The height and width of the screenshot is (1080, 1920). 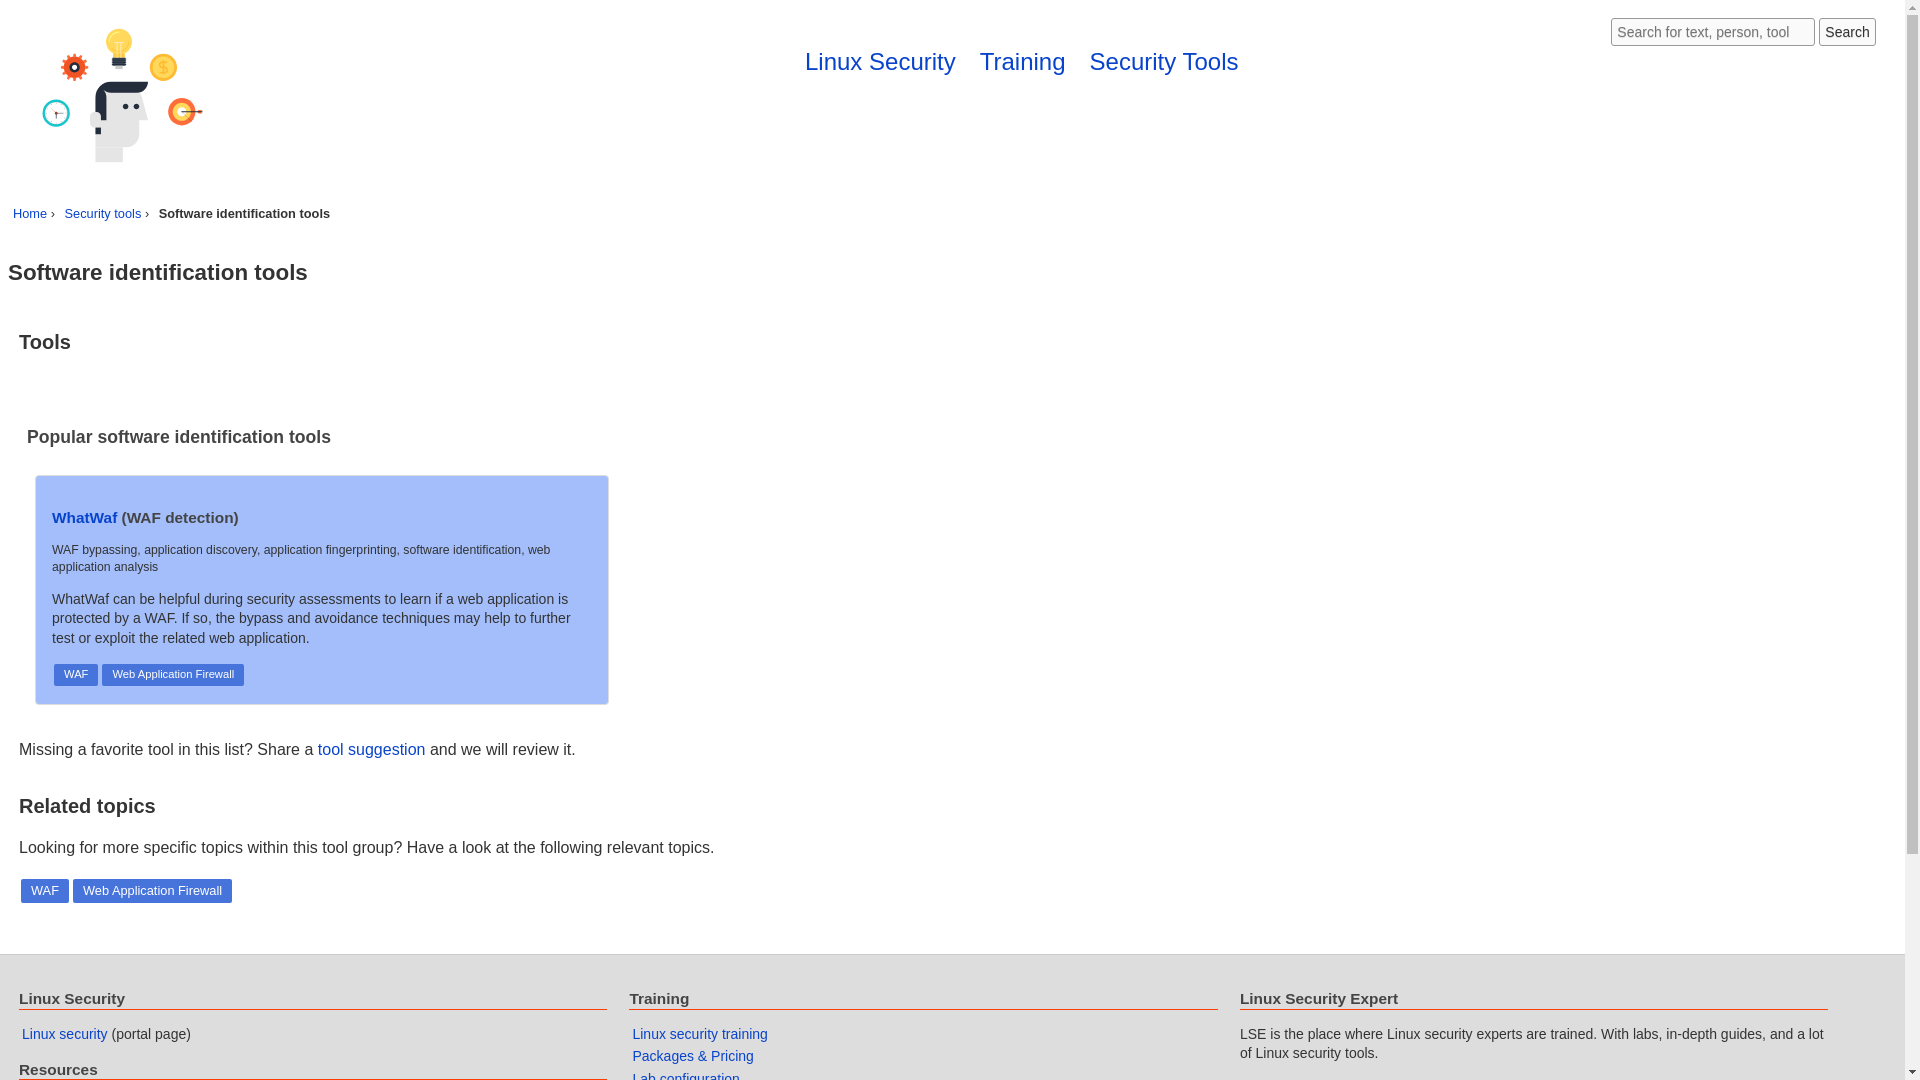 What do you see at coordinates (685, 1076) in the screenshot?
I see `Lab configuration` at bounding box center [685, 1076].